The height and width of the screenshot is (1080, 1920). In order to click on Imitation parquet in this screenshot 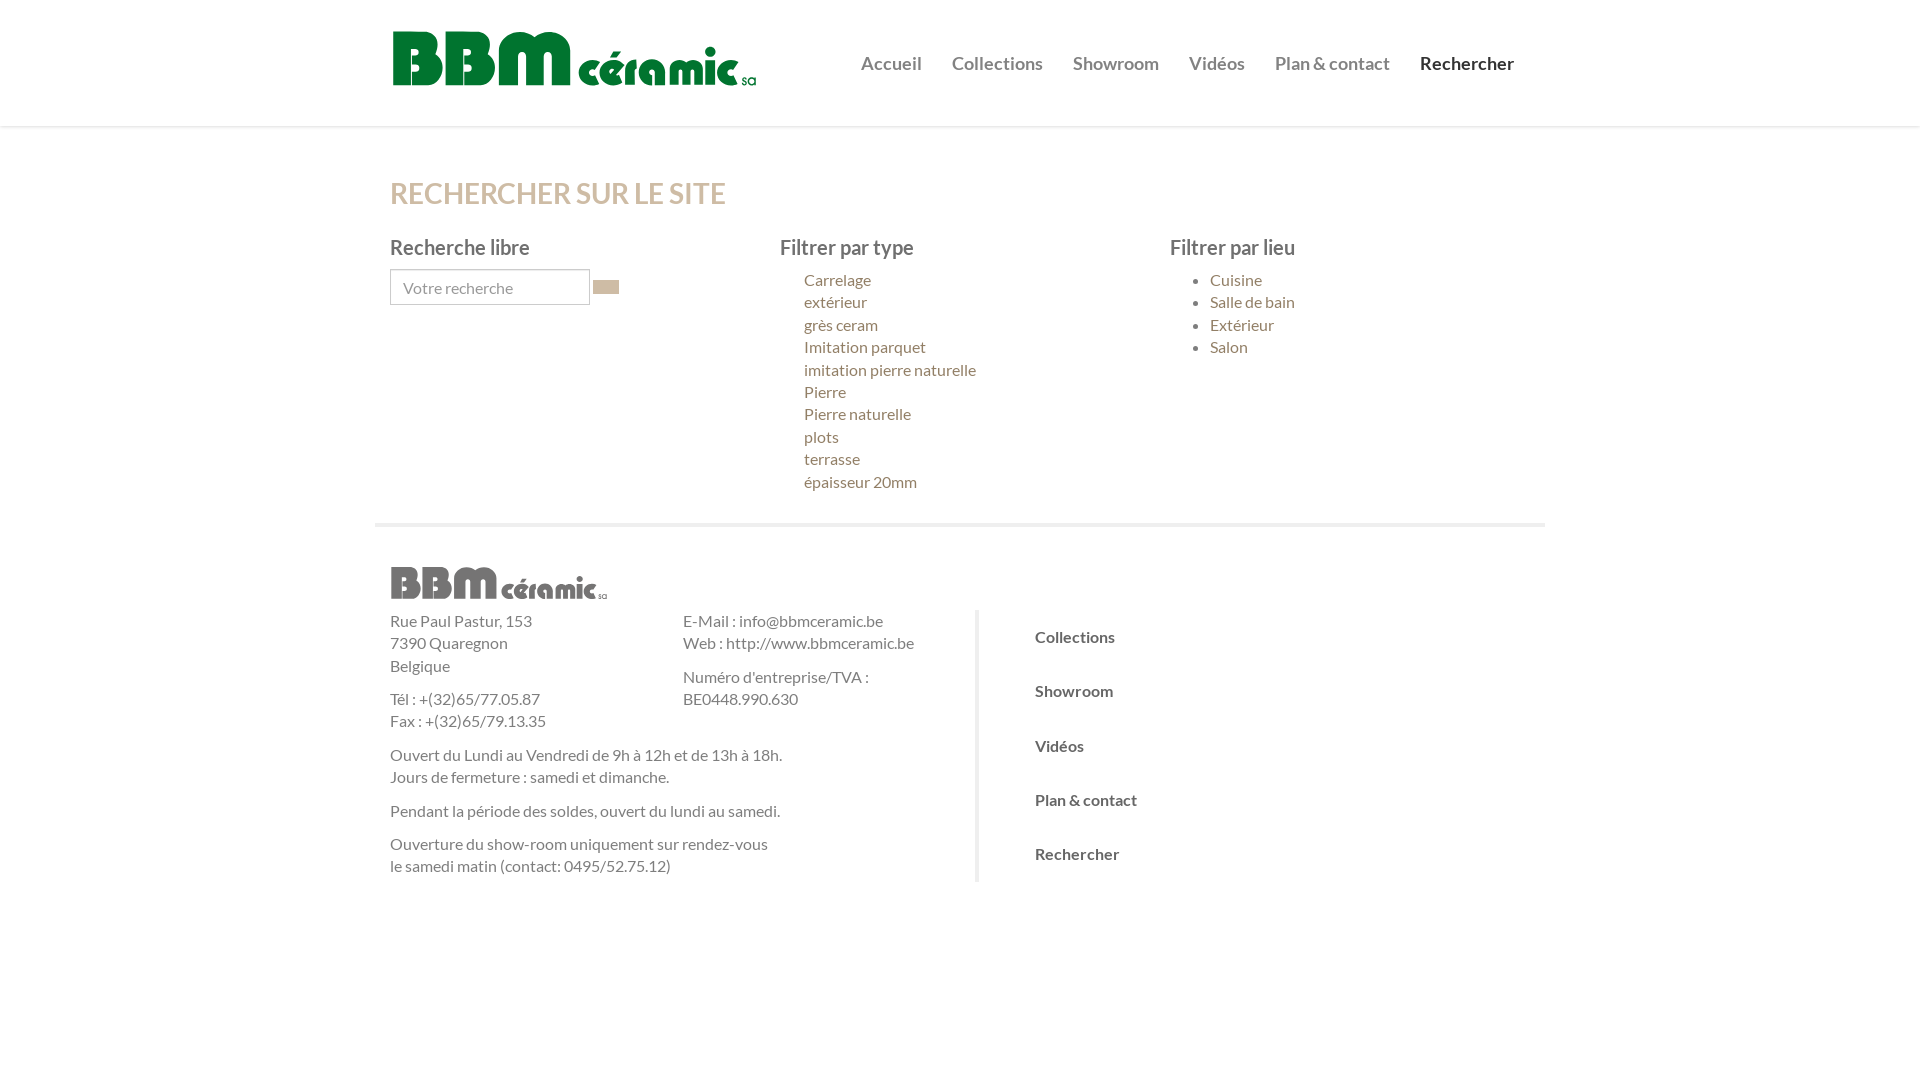, I will do `click(960, 347)`.